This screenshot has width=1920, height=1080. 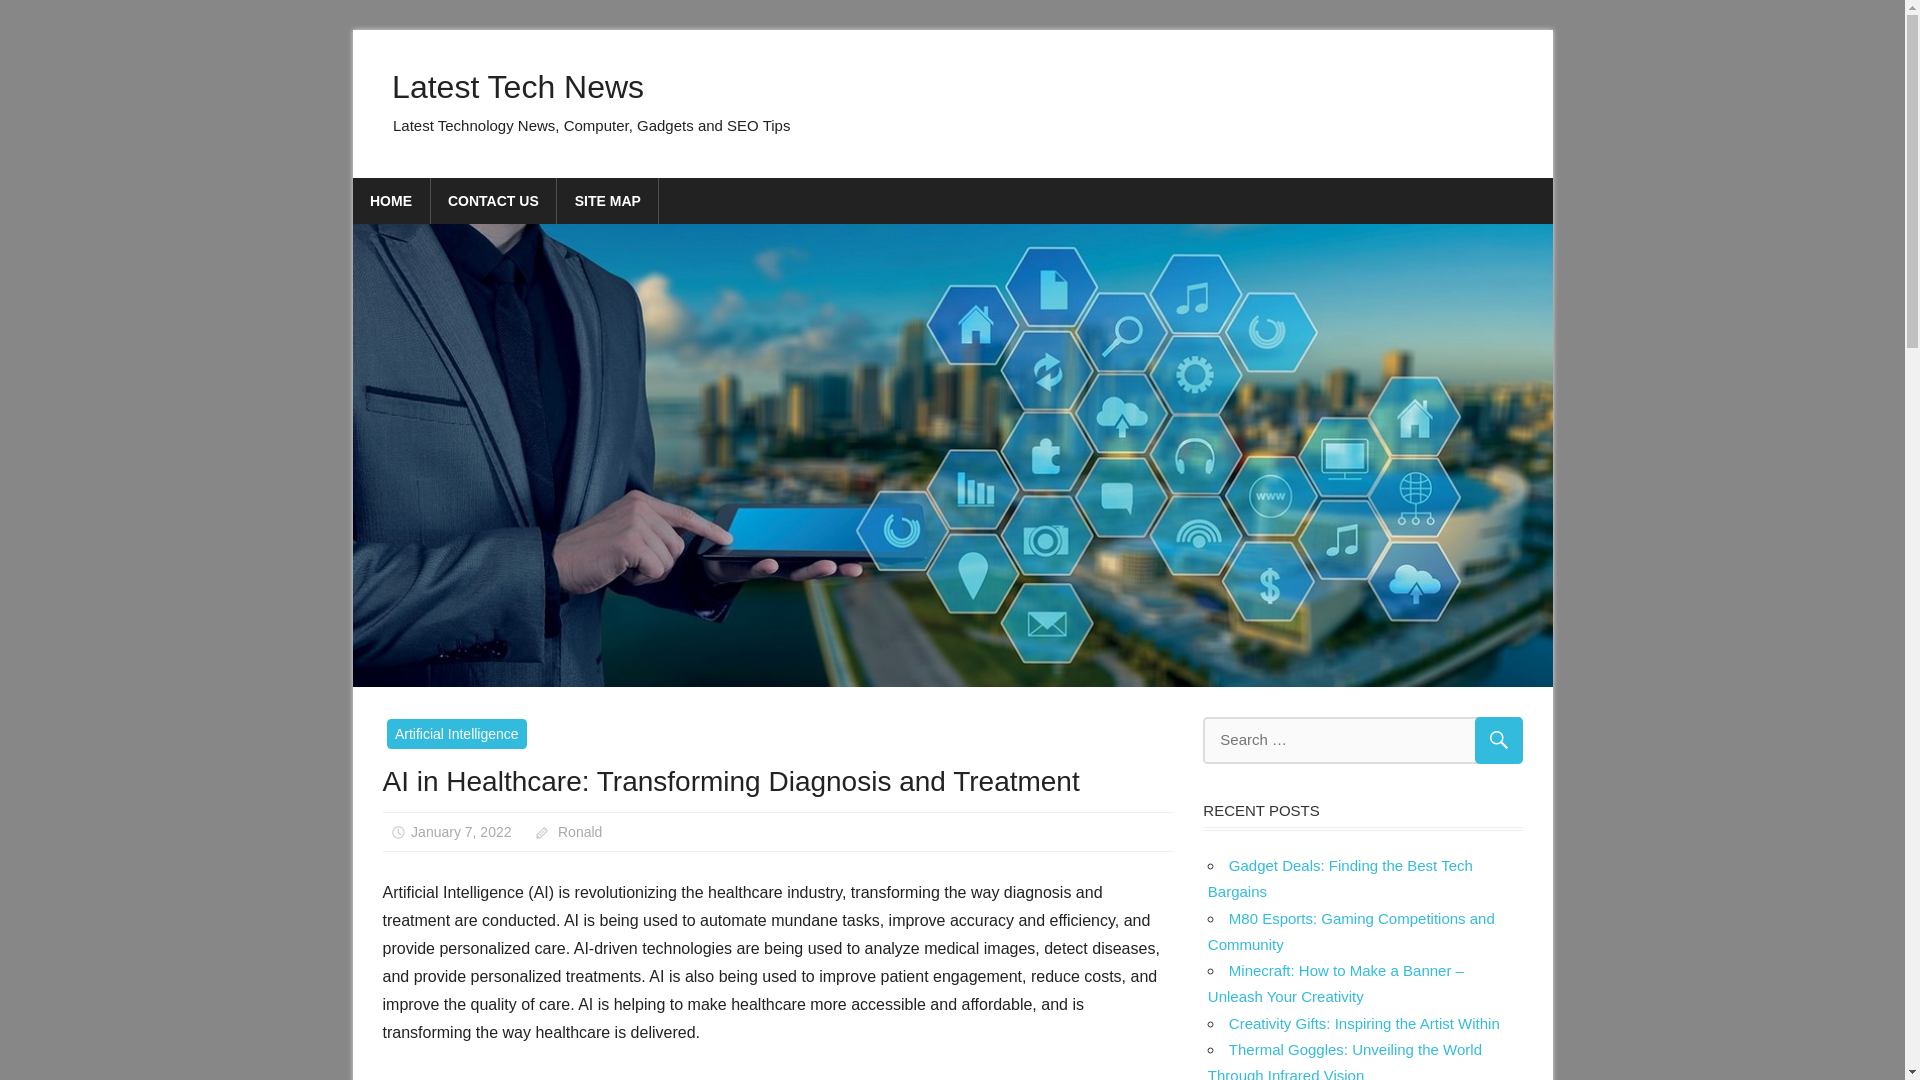 What do you see at coordinates (517, 86) in the screenshot?
I see `Latest Tech News` at bounding box center [517, 86].